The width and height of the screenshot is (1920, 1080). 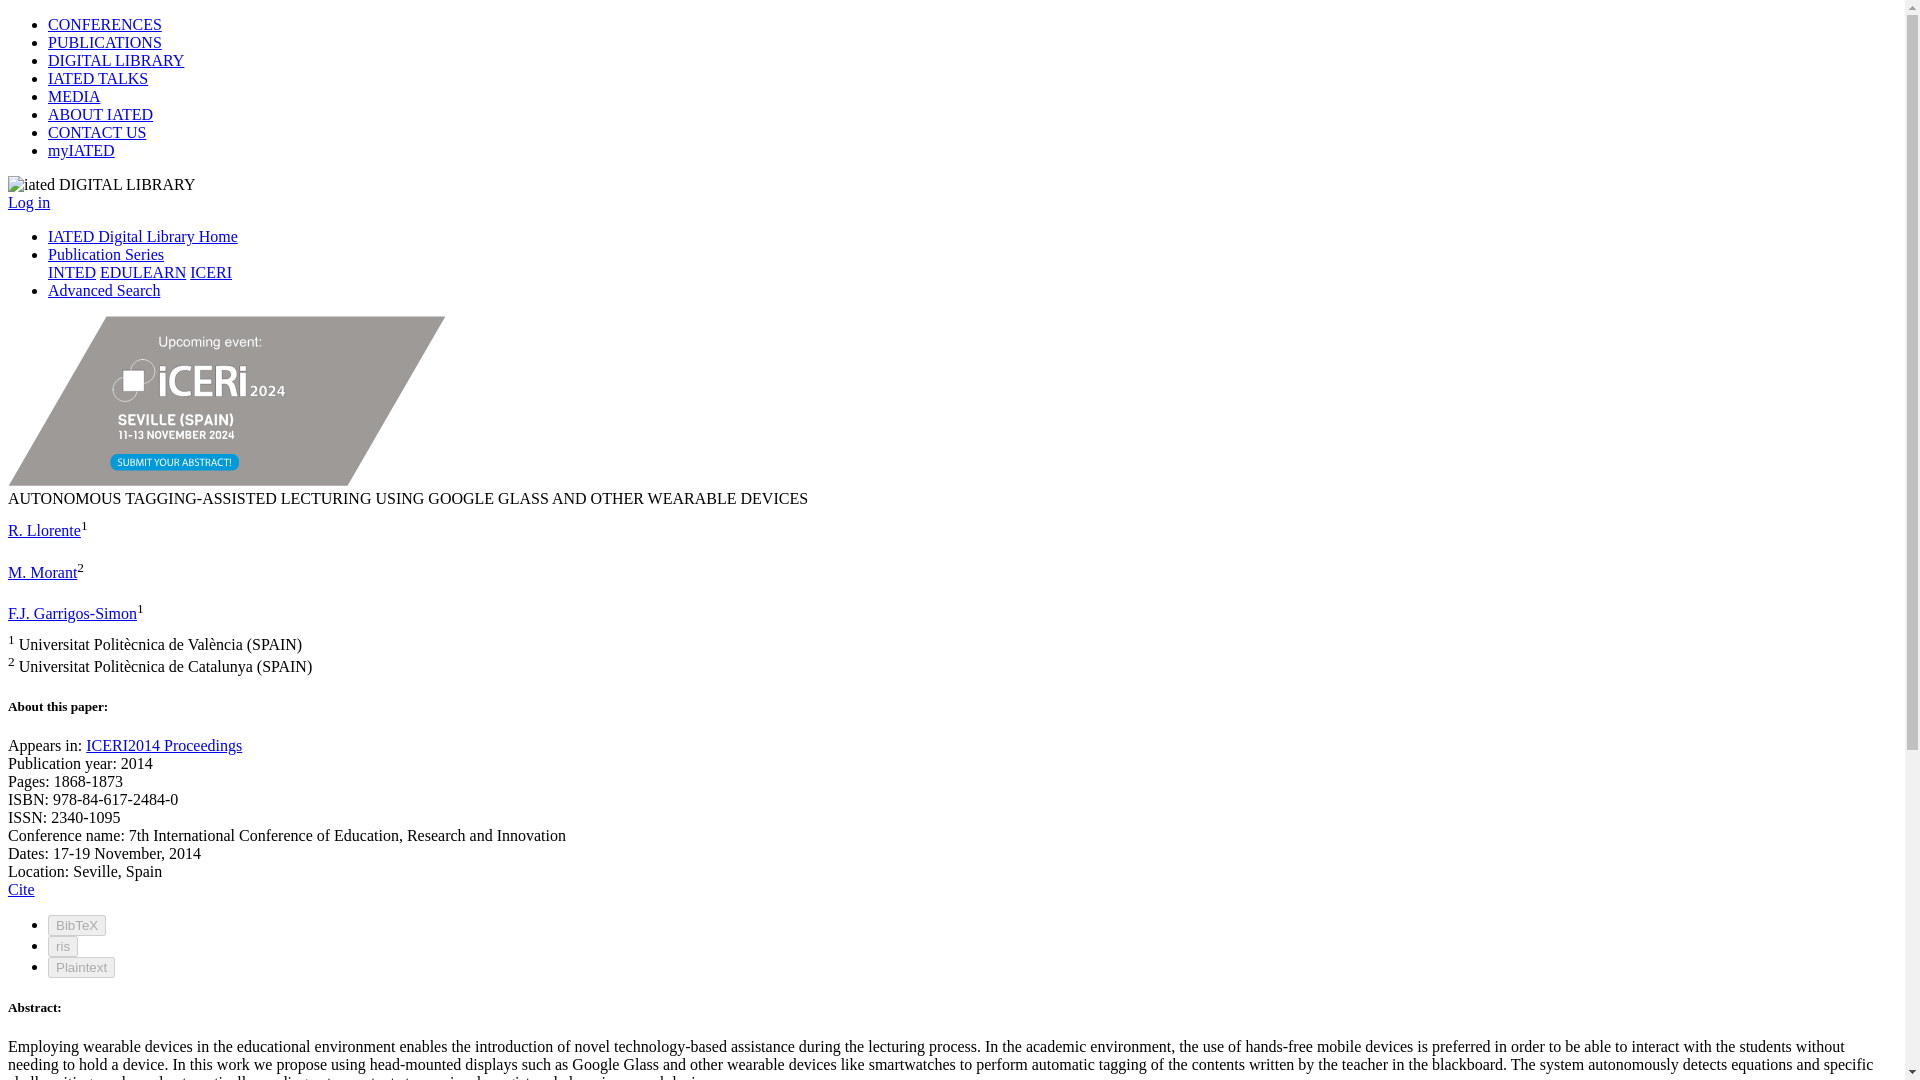 What do you see at coordinates (63, 946) in the screenshot?
I see `ris` at bounding box center [63, 946].